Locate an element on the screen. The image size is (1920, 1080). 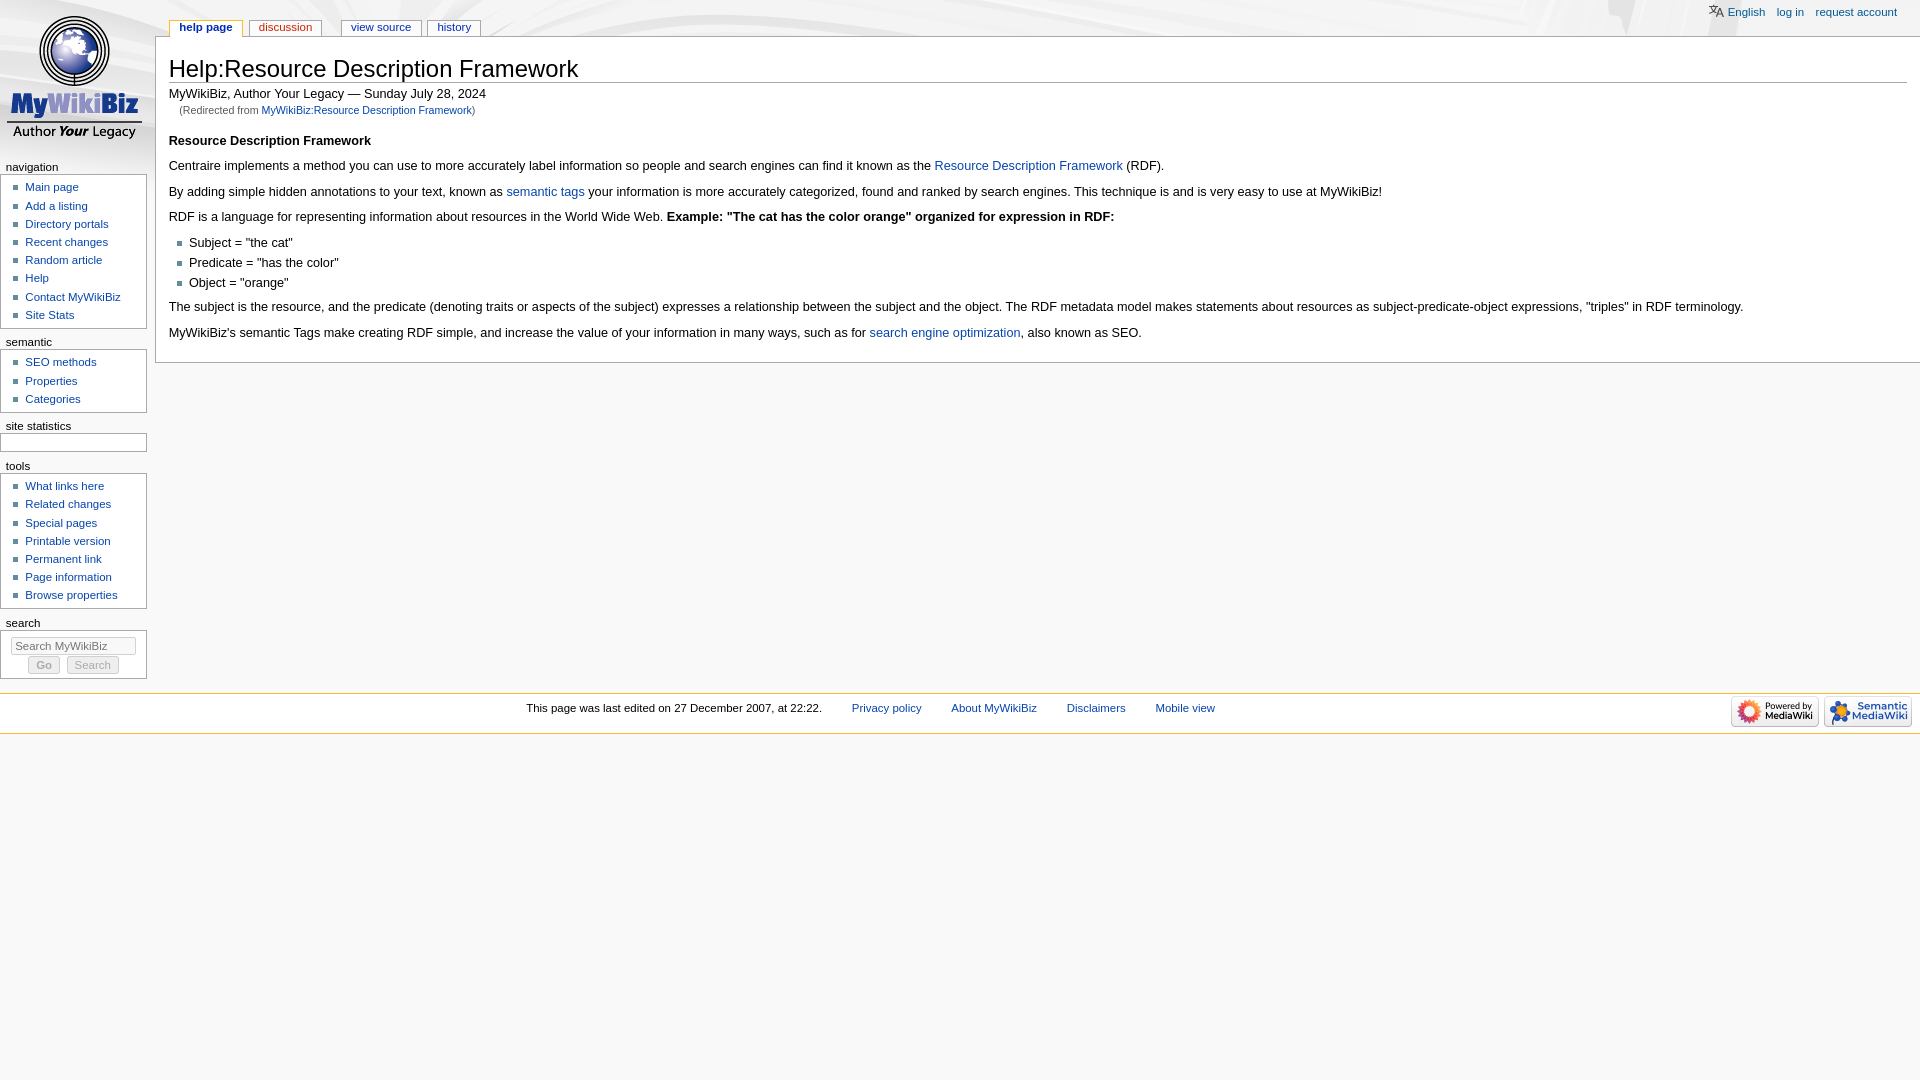
history is located at coordinates (454, 28).